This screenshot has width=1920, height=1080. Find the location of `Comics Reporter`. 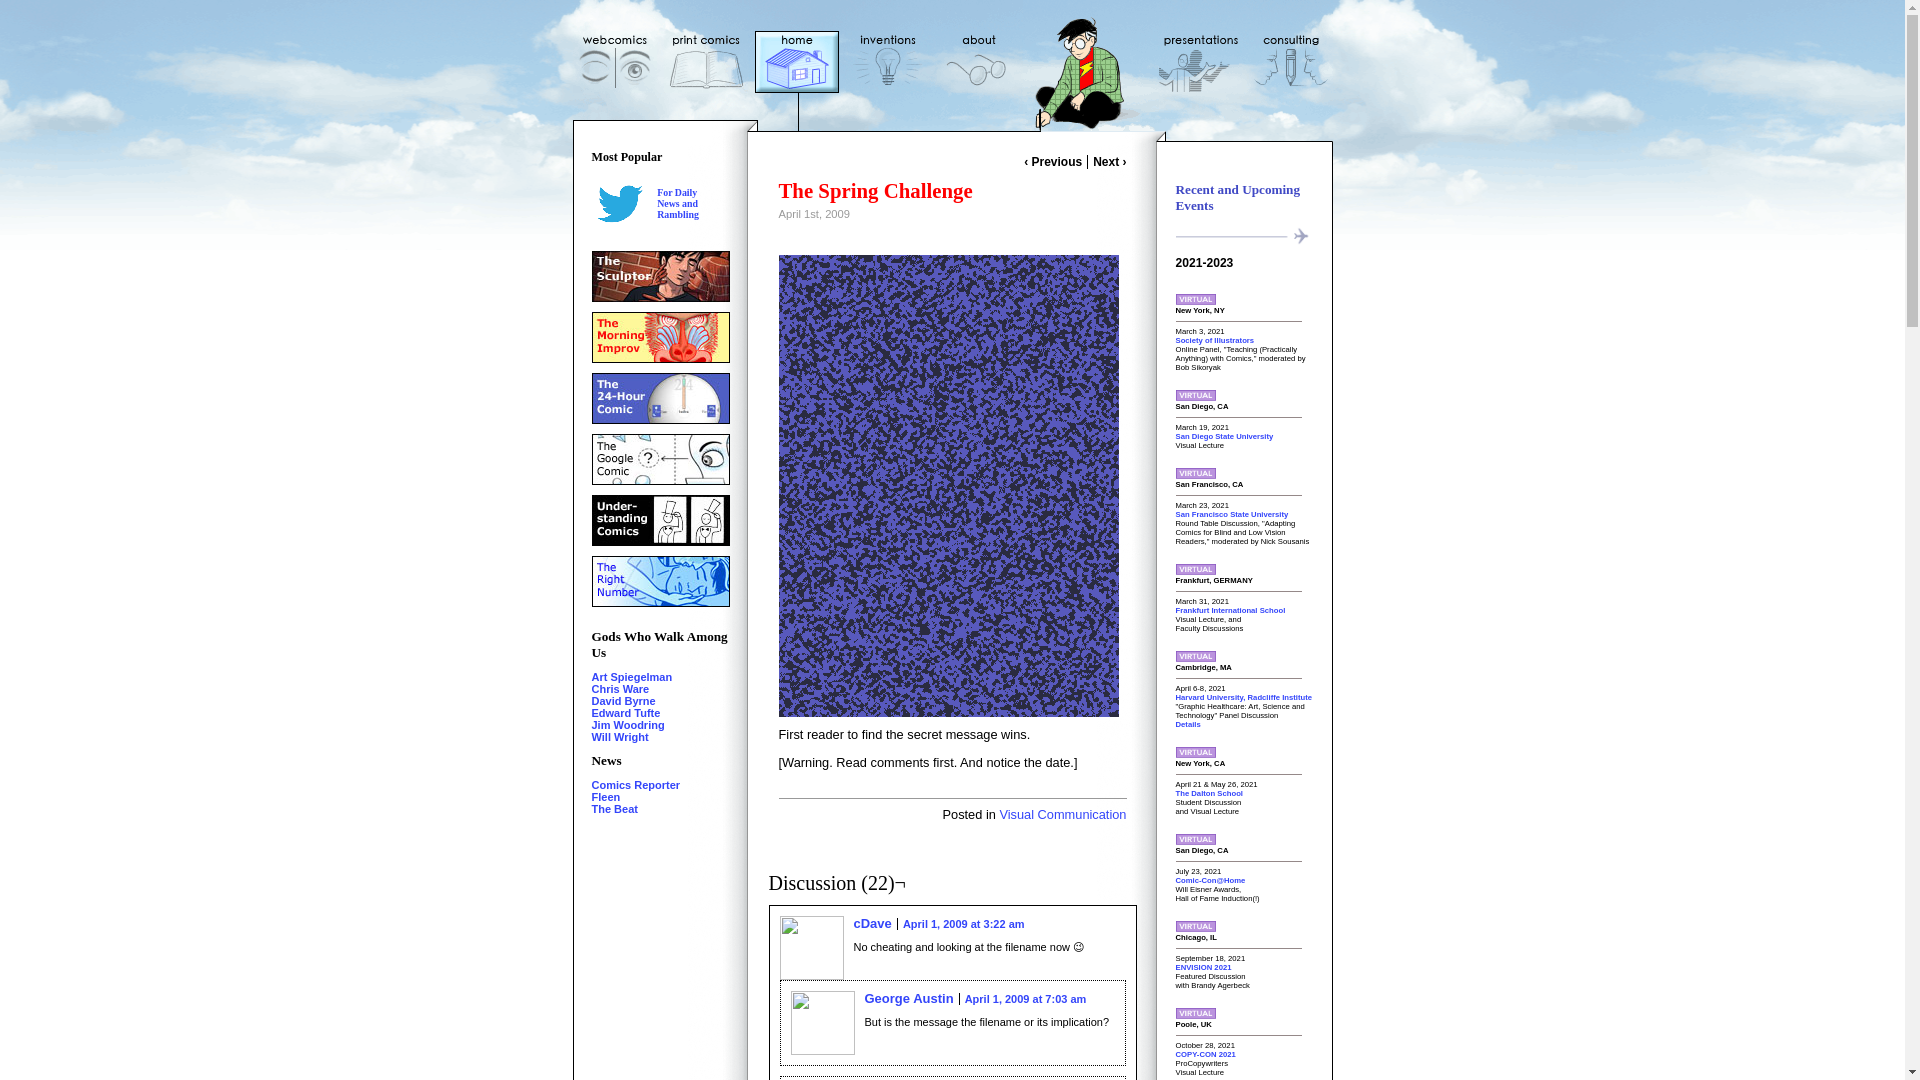

Comics Reporter is located at coordinates (632, 676).